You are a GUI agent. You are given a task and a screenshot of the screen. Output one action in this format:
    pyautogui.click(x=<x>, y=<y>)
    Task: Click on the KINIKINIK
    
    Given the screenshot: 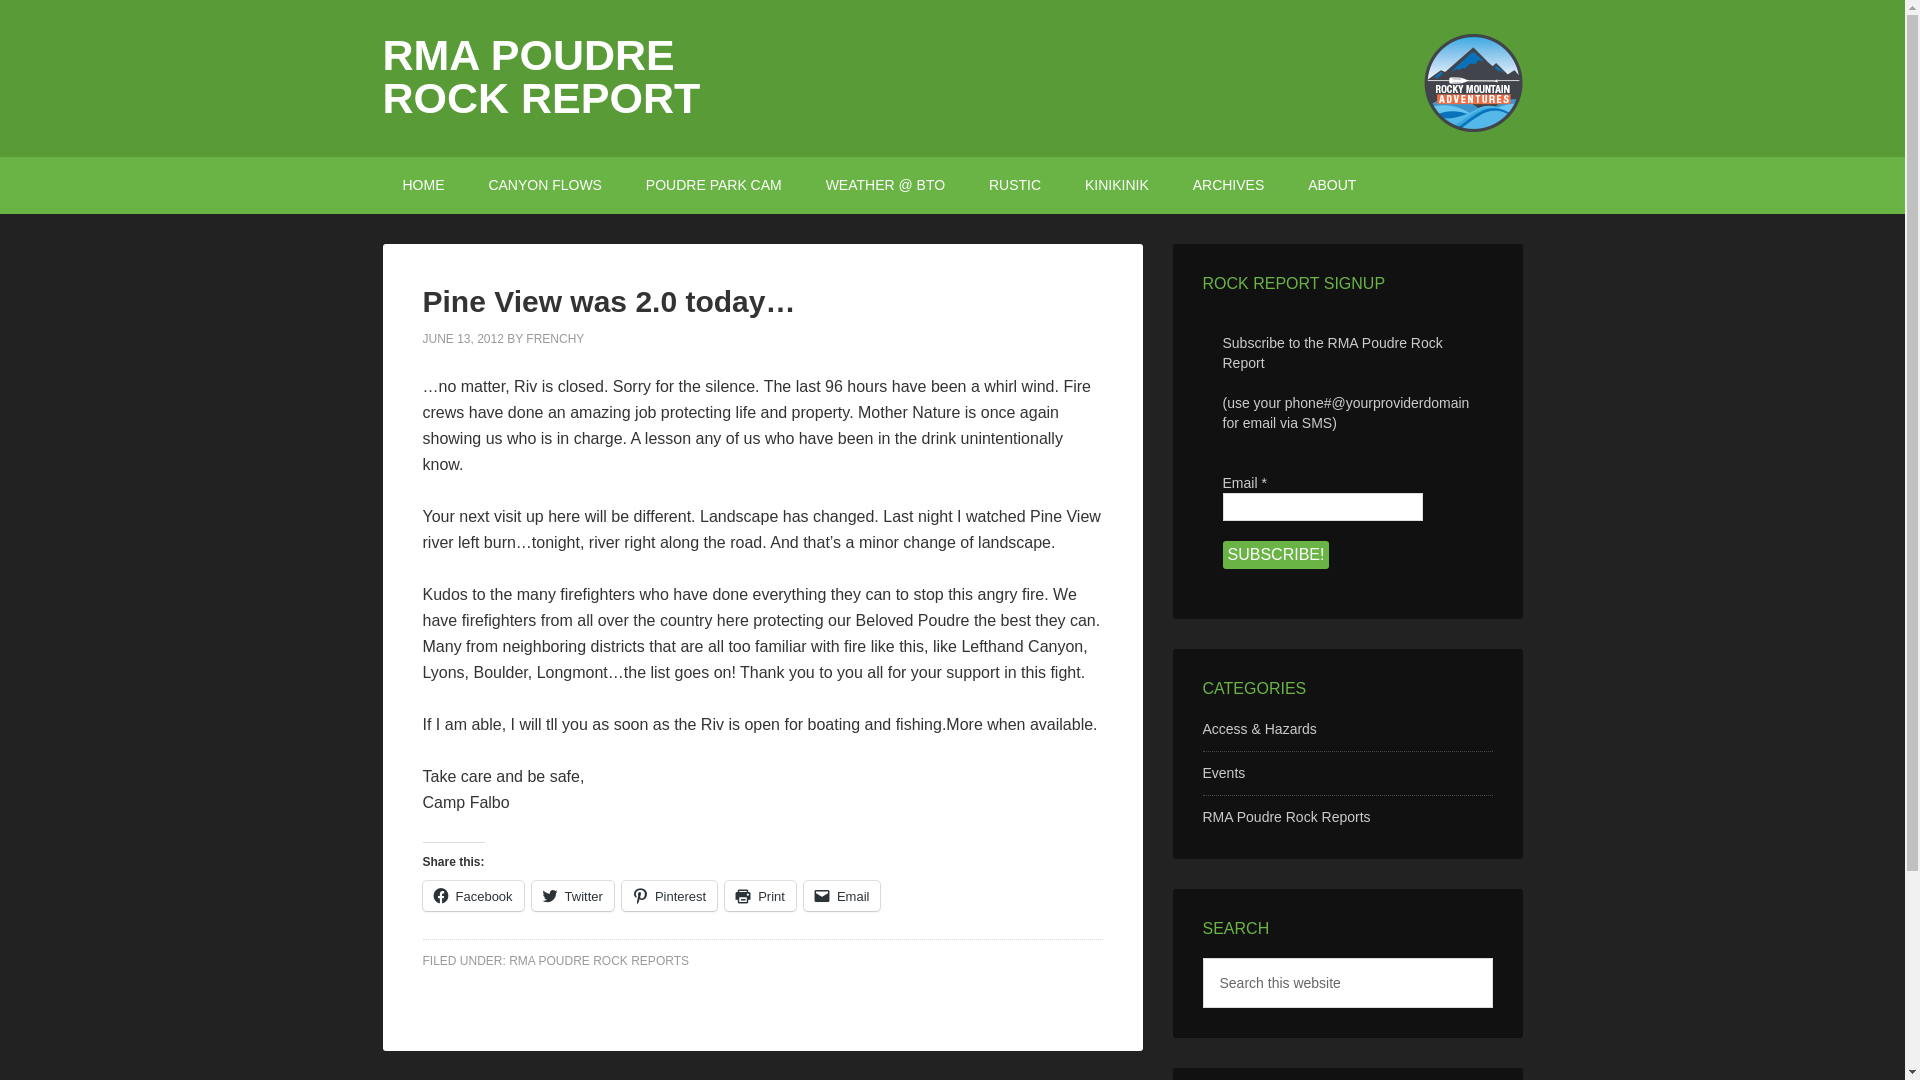 What is the action you would take?
    pyautogui.click(x=1117, y=184)
    